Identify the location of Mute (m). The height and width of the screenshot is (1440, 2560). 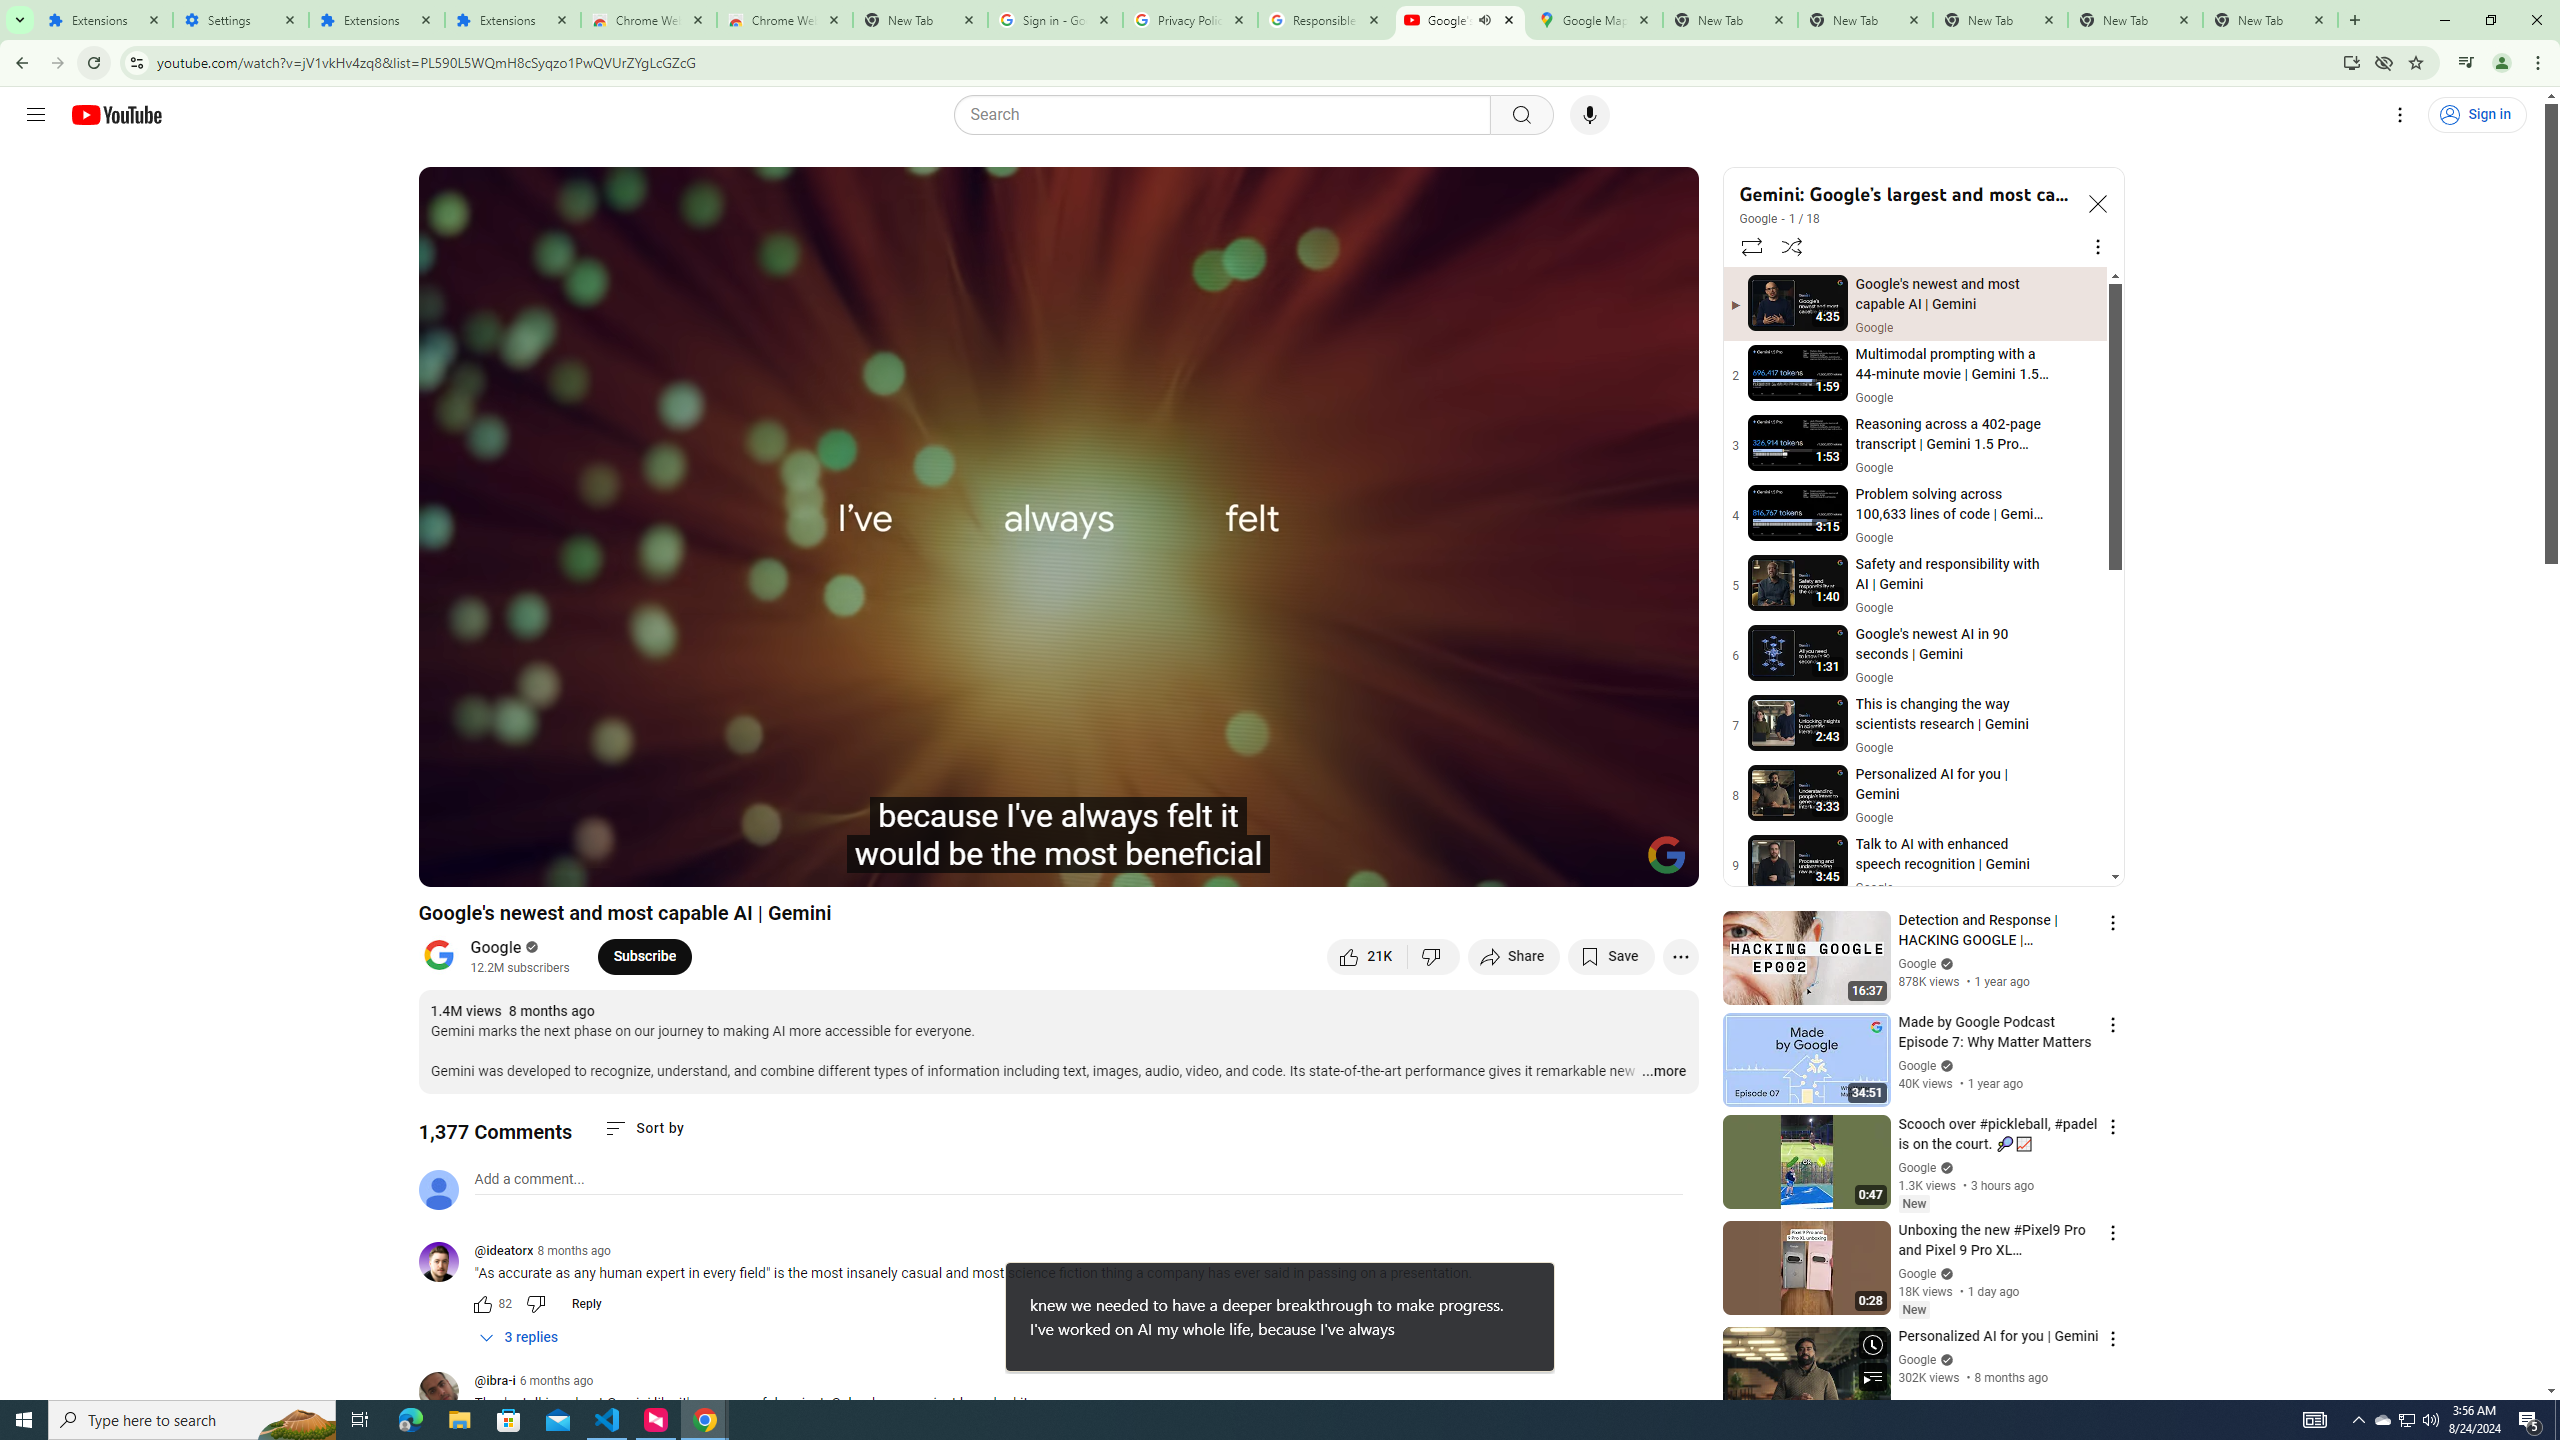
(594, 863).